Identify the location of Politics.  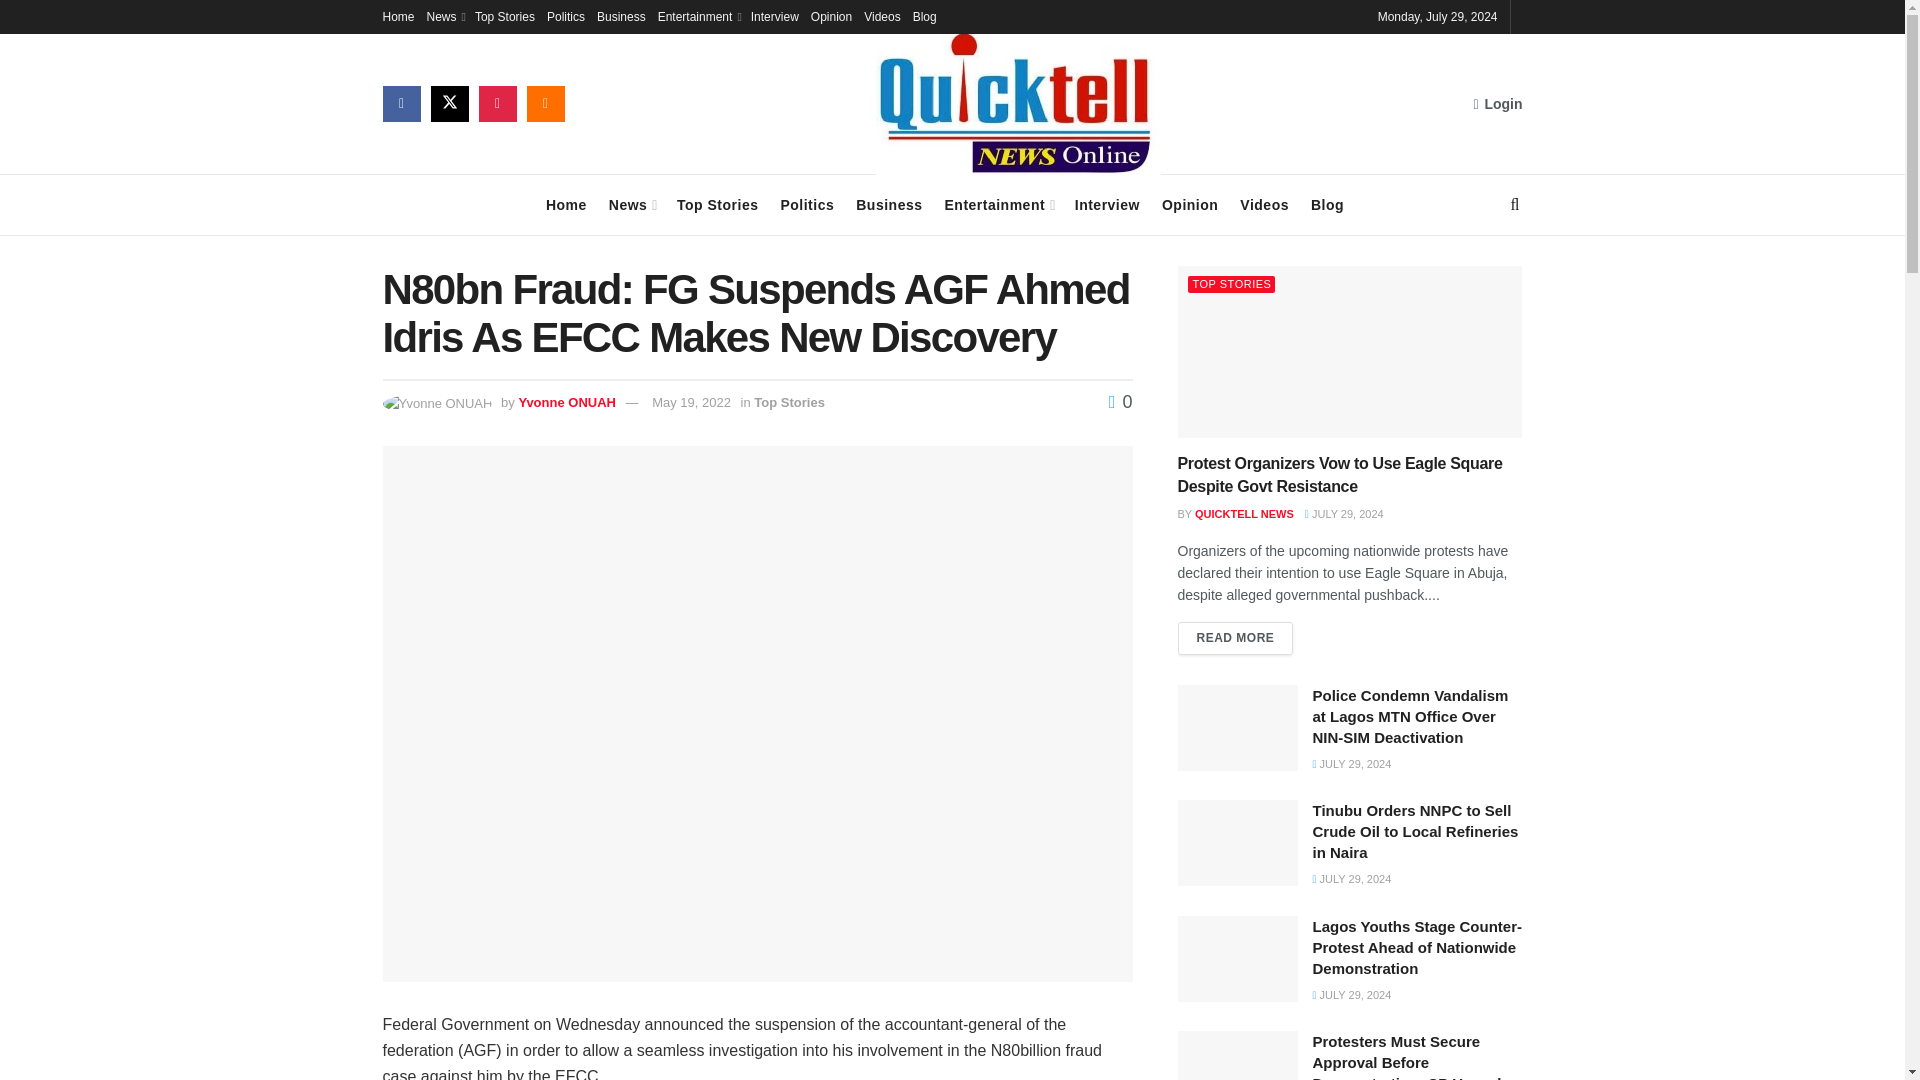
(806, 205).